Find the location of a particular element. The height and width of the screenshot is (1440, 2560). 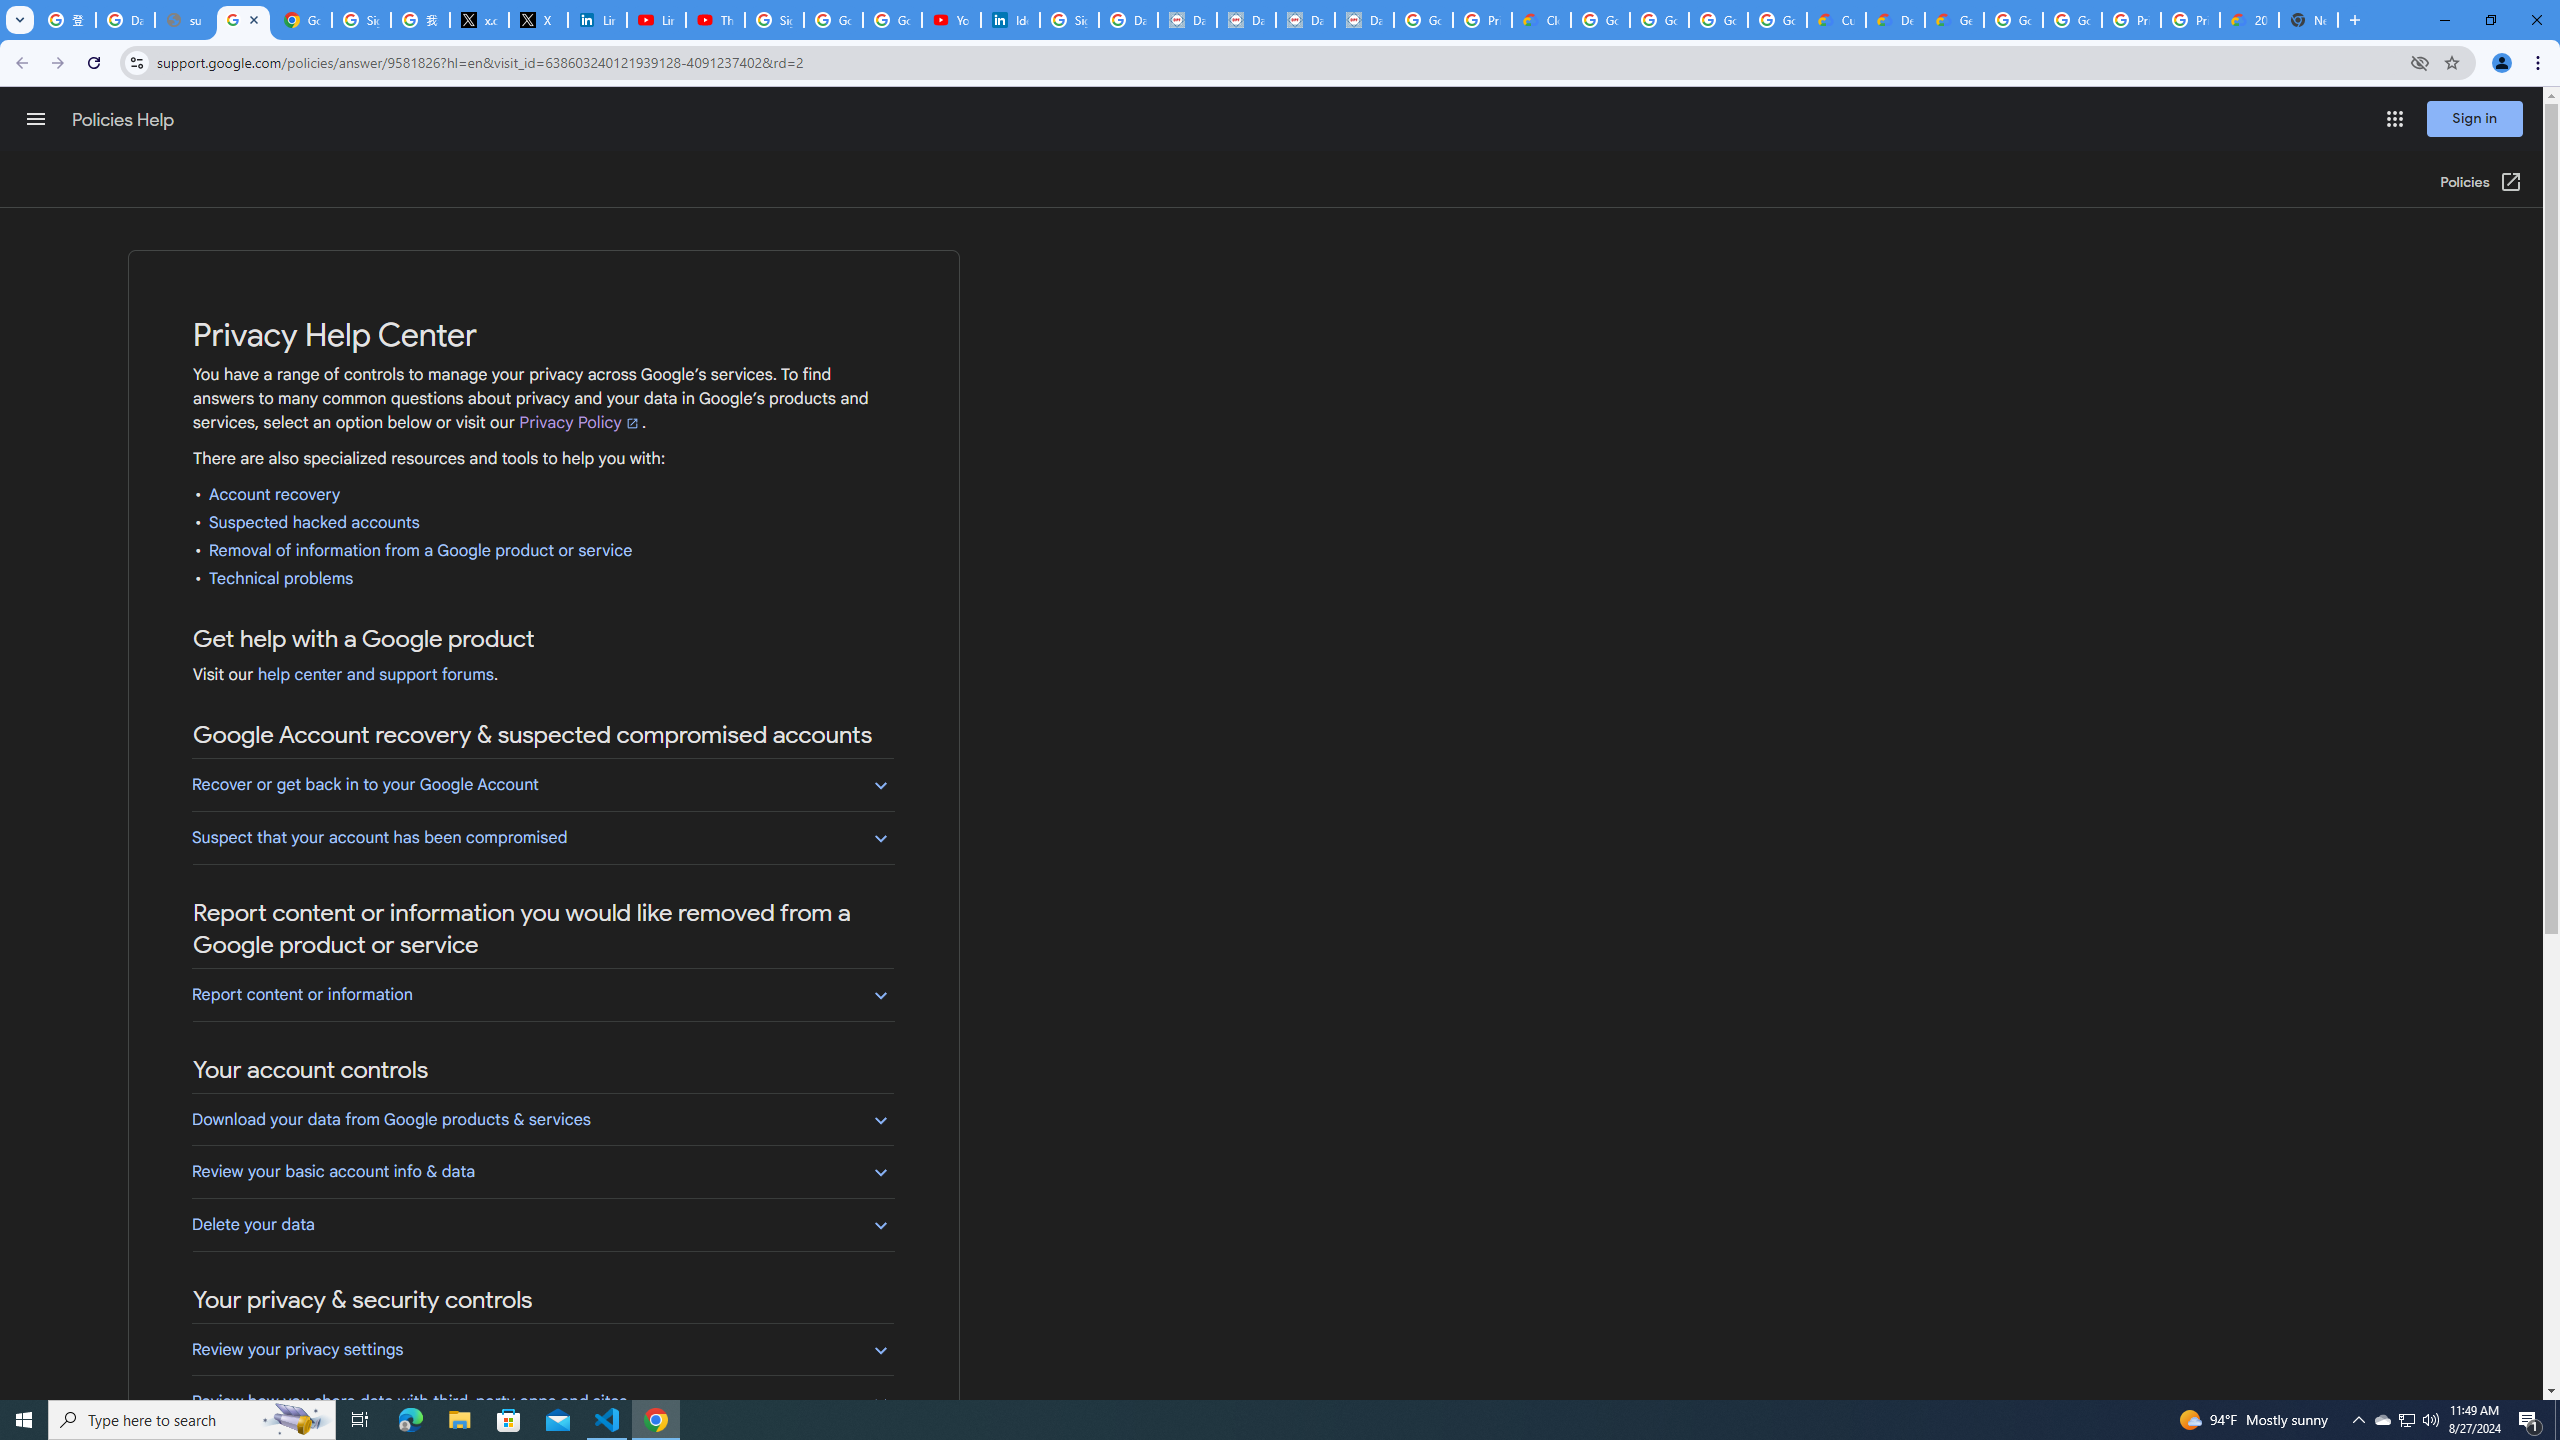

Google Workspace - Specific Terms is located at coordinates (1776, 20).